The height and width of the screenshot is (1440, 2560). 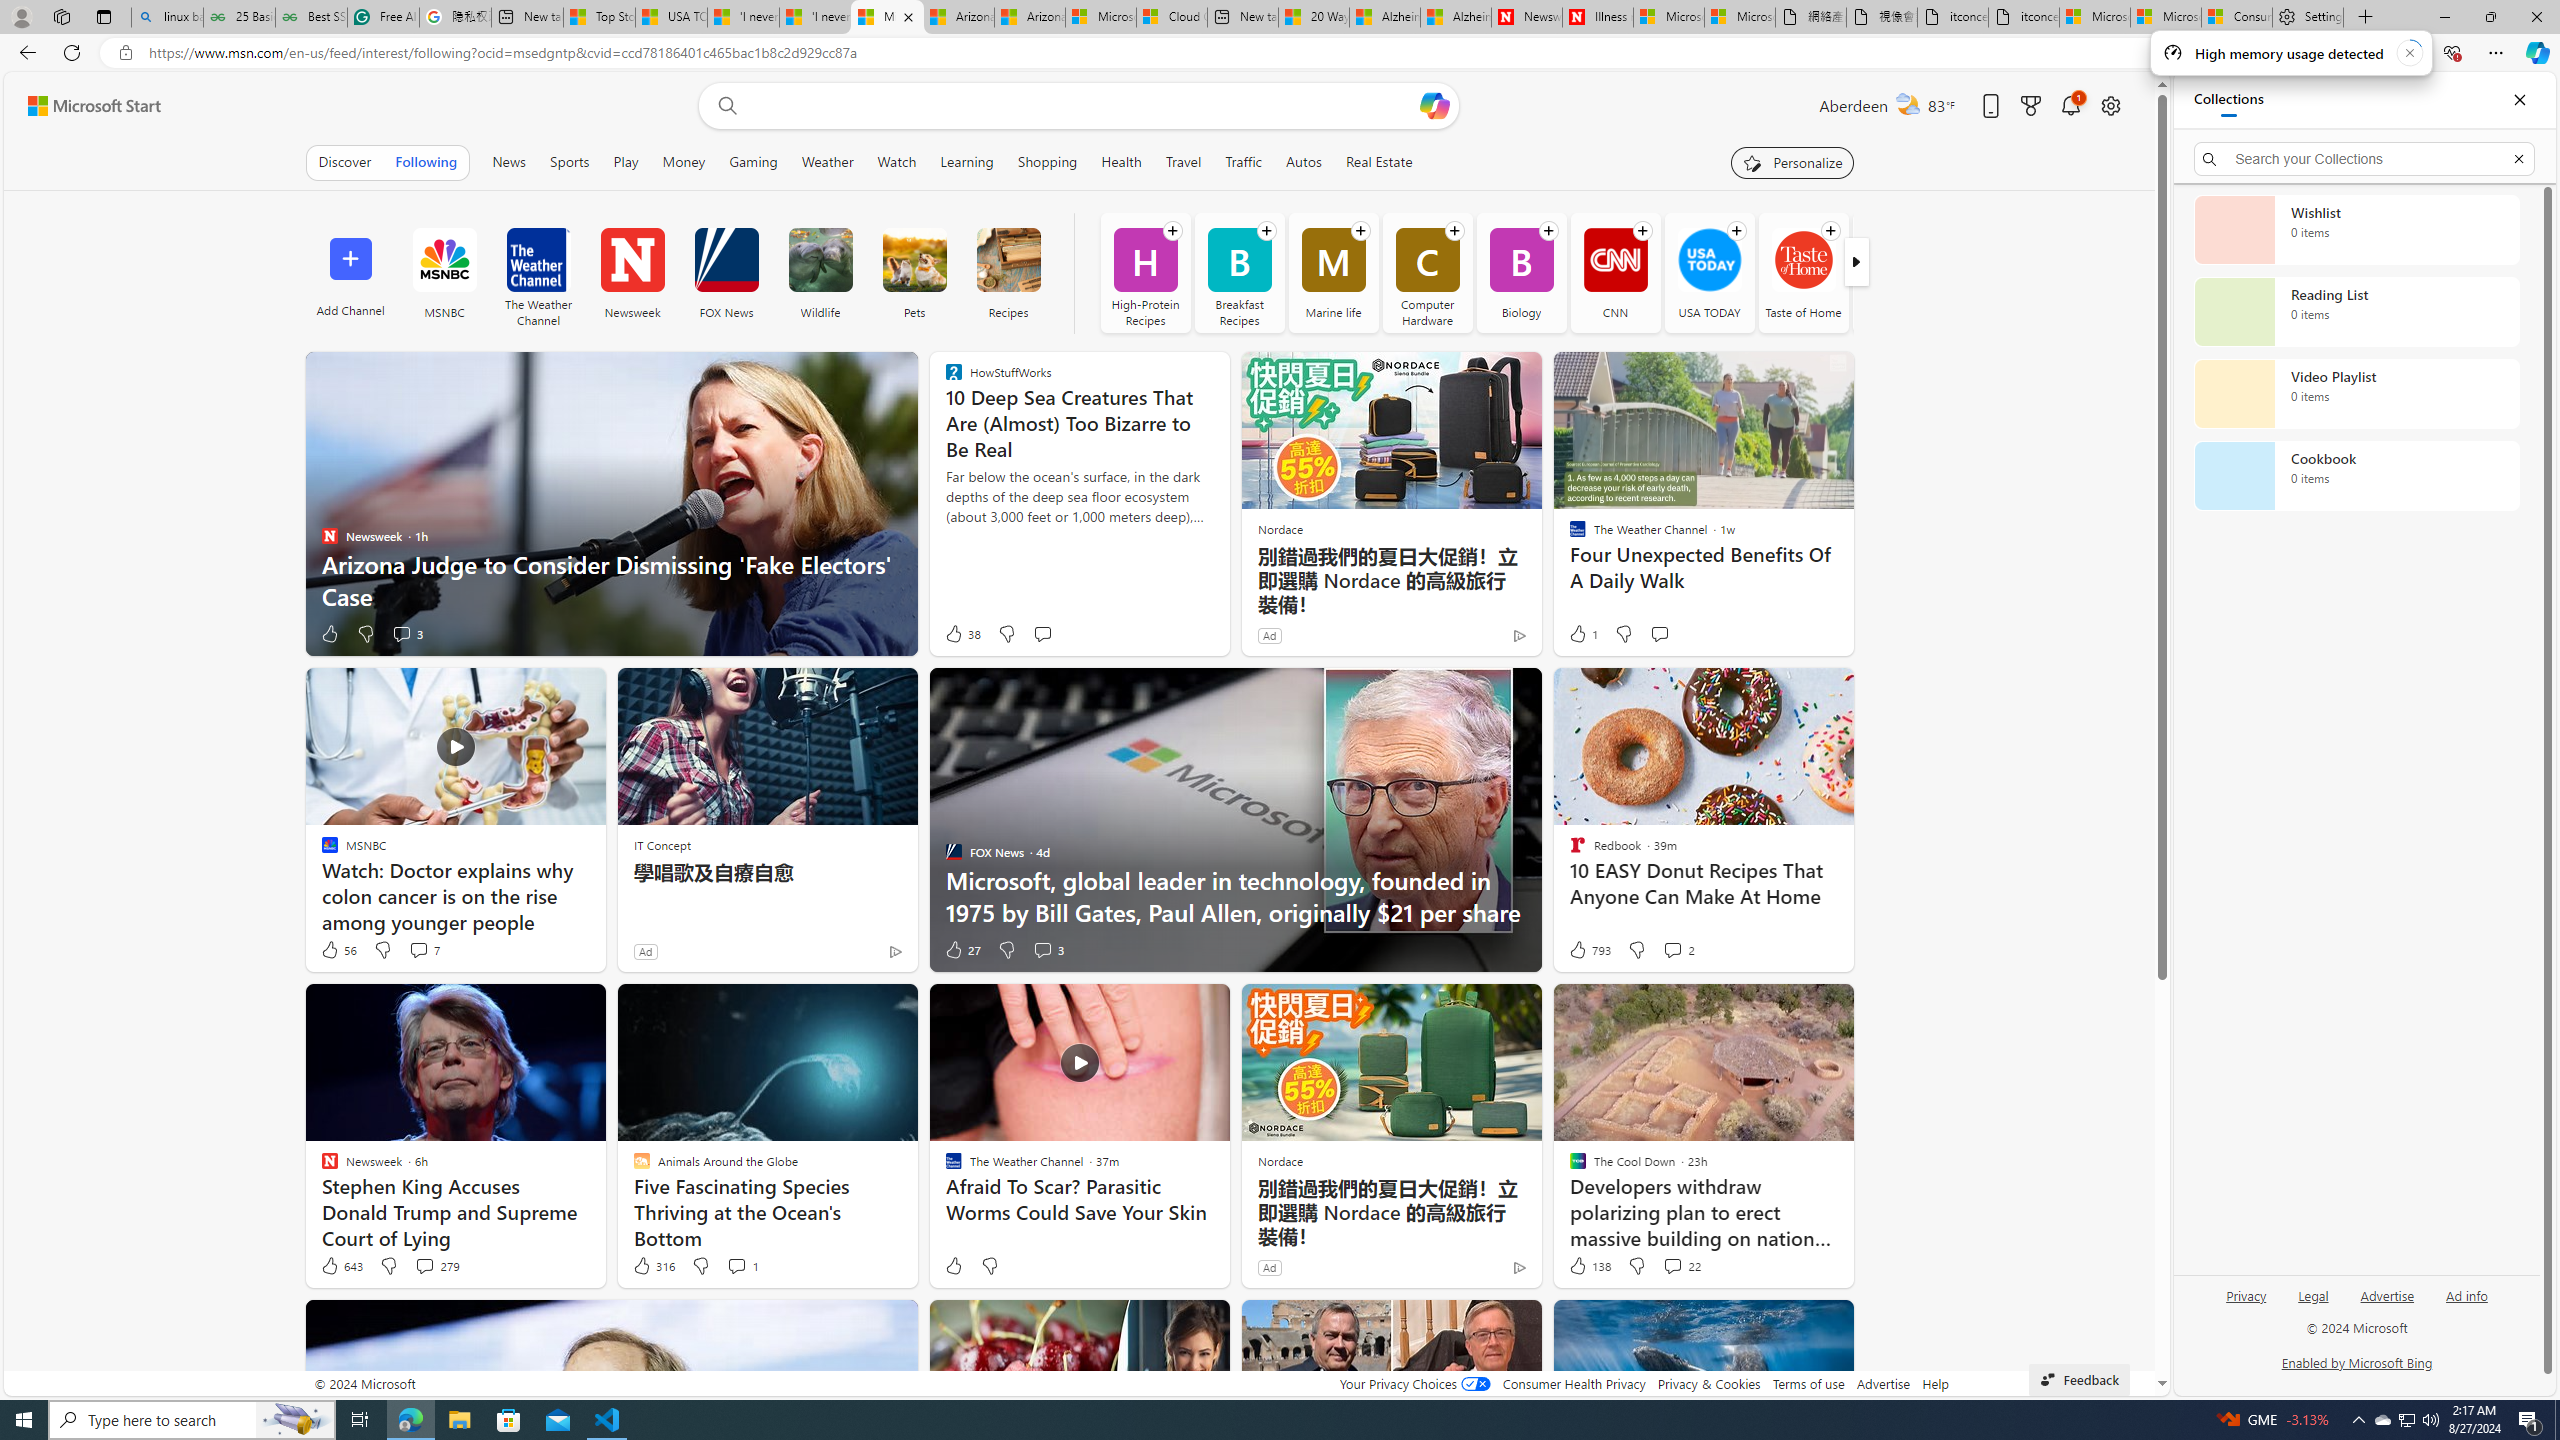 What do you see at coordinates (1588, 950) in the screenshot?
I see `793 Like` at bounding box center [1588, 950].